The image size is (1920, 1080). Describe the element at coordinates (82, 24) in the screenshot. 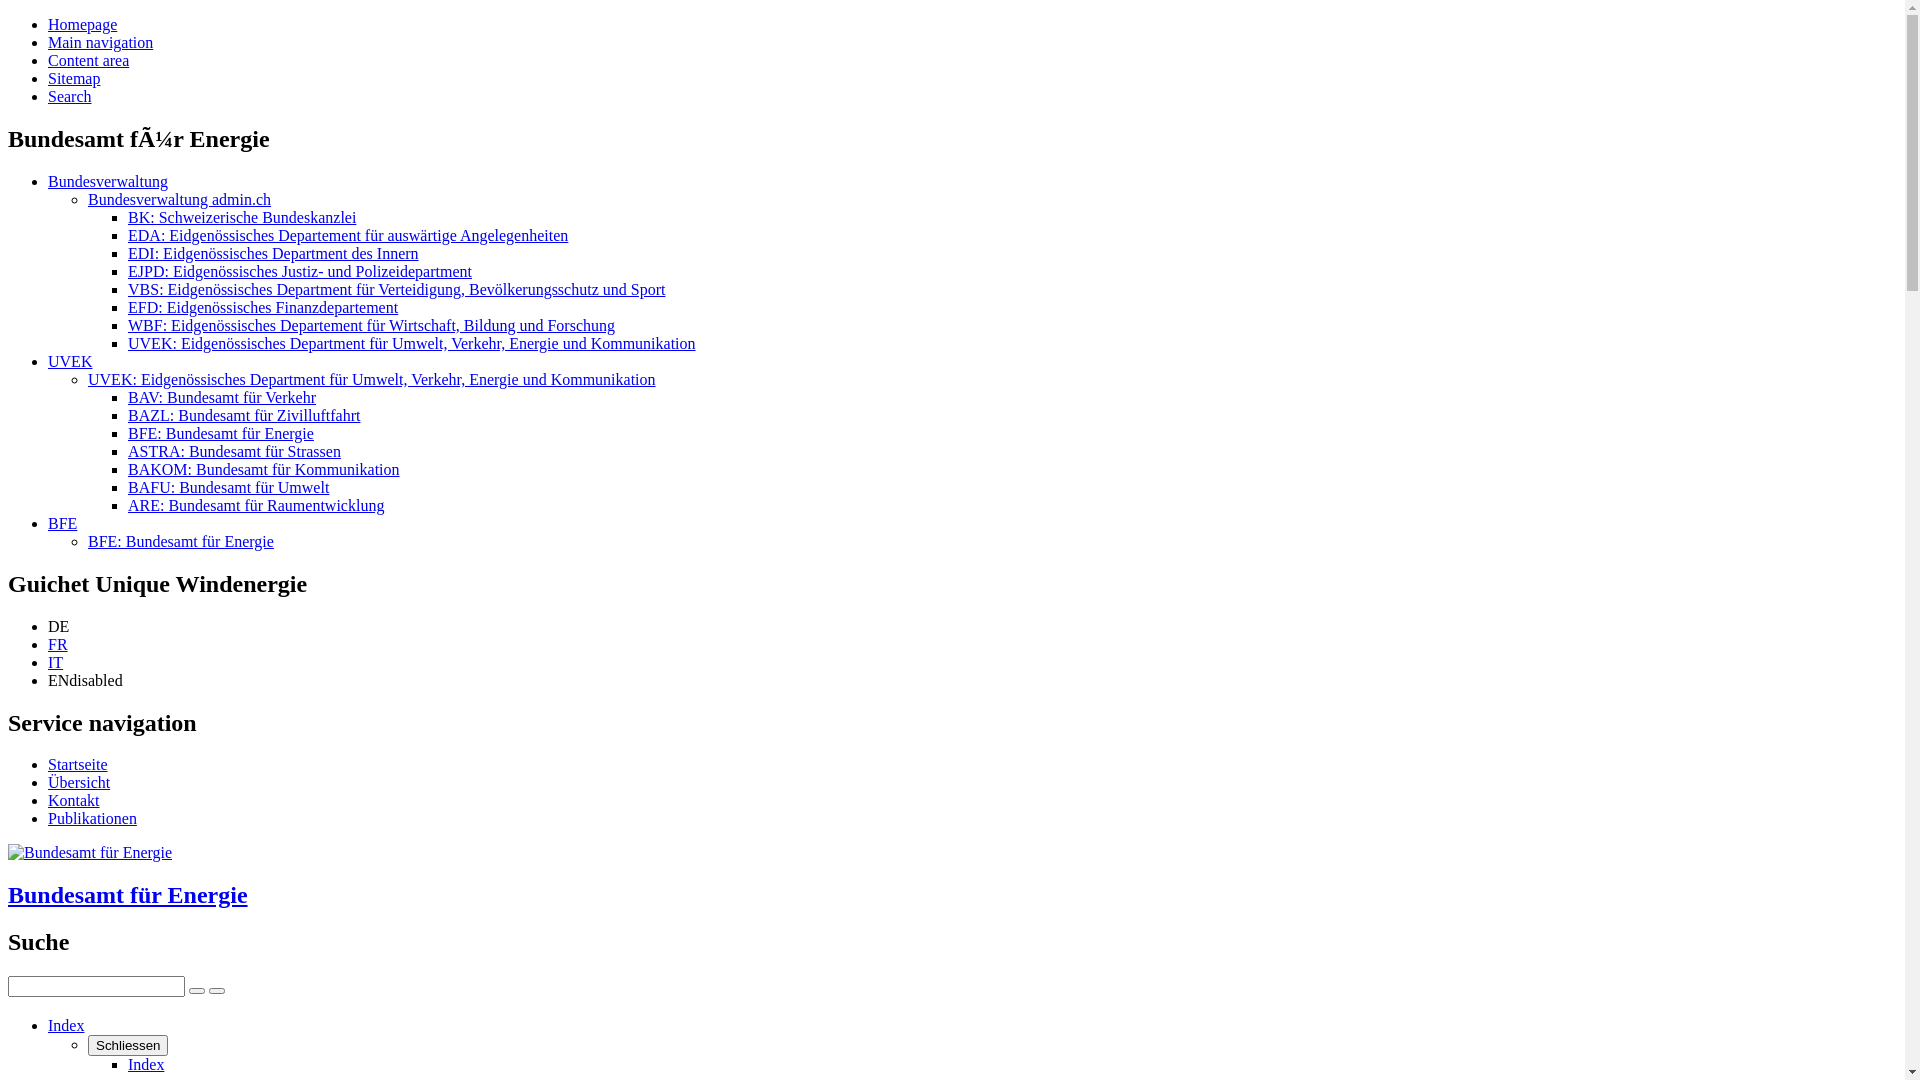

I see `Homepage` at that location.